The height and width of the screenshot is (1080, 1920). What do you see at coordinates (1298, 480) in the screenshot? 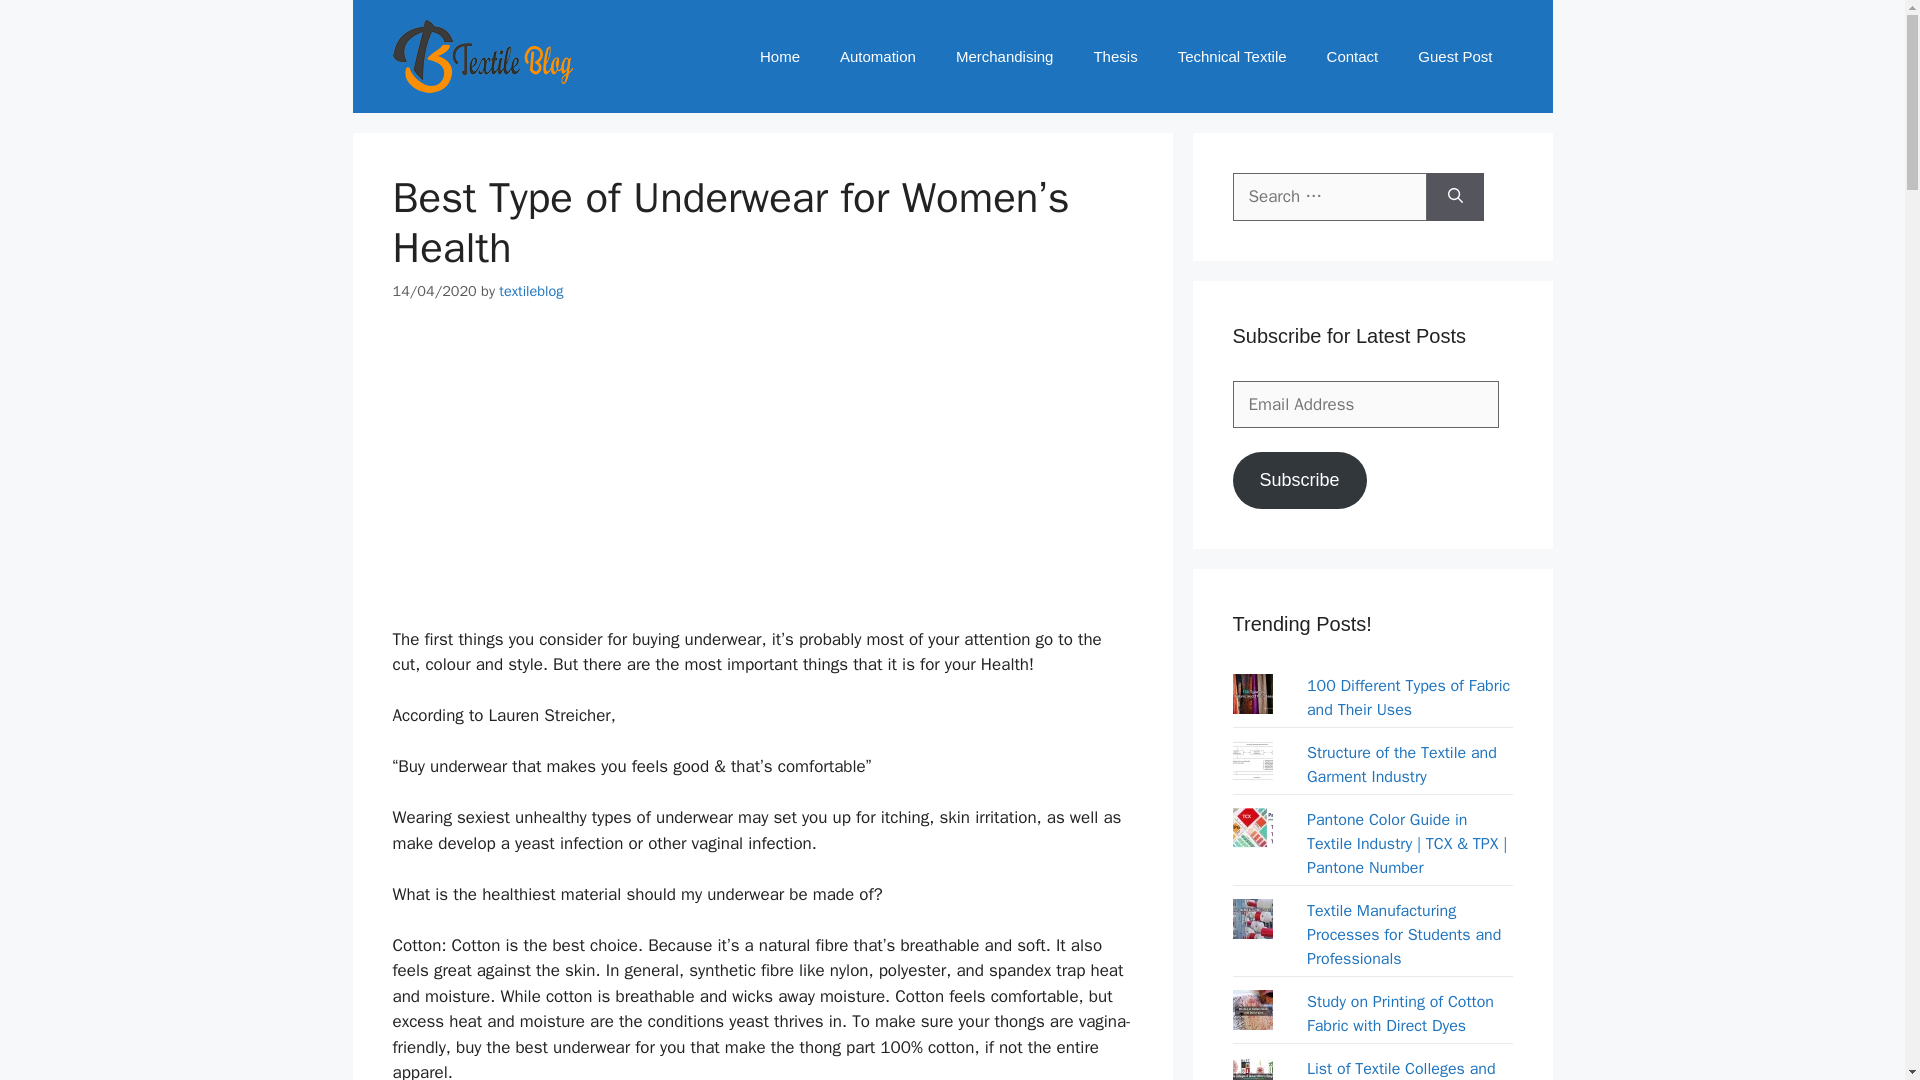
I see `Subscribe` at bounding box center [1298, 480].